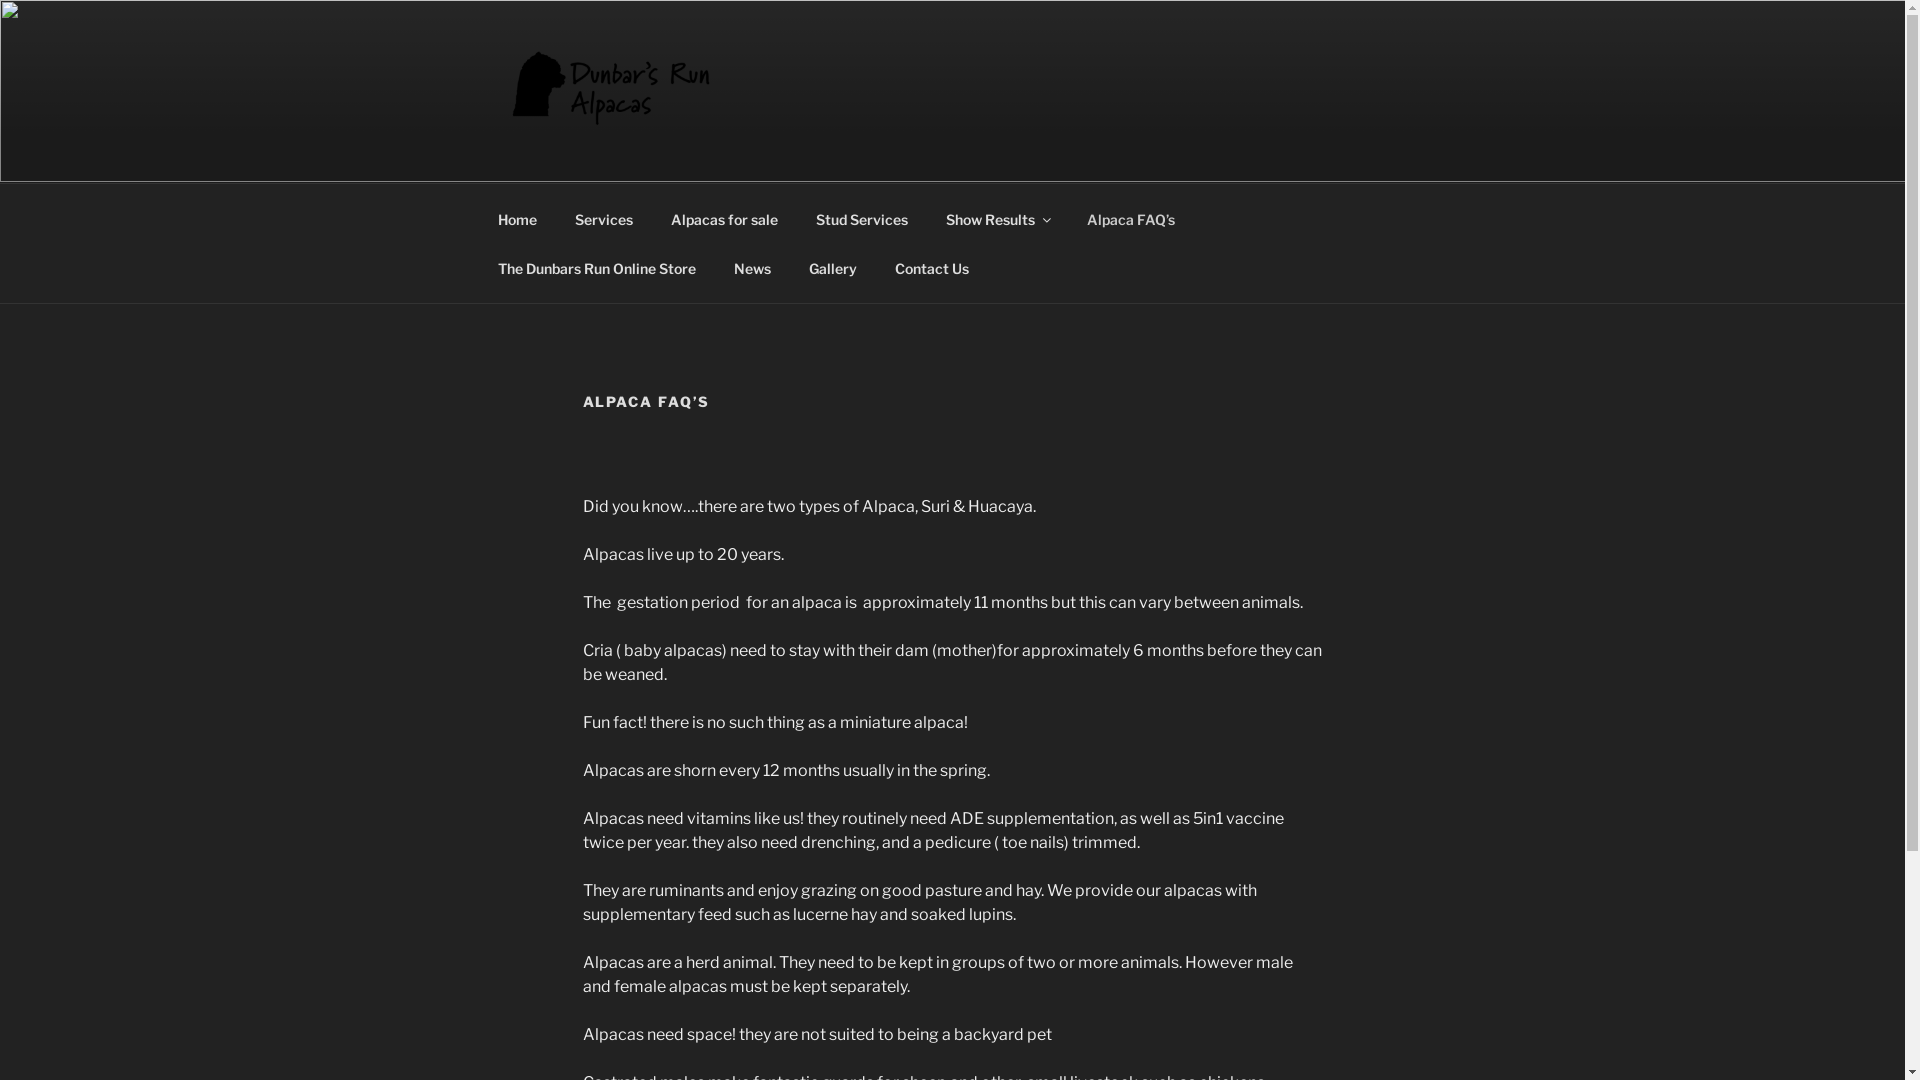 This screenshot has height=1080, width=1920. Describe the element at coordinates (596, 268) in the screenshot. I see `The Dunbars Run Online Store` at that location.